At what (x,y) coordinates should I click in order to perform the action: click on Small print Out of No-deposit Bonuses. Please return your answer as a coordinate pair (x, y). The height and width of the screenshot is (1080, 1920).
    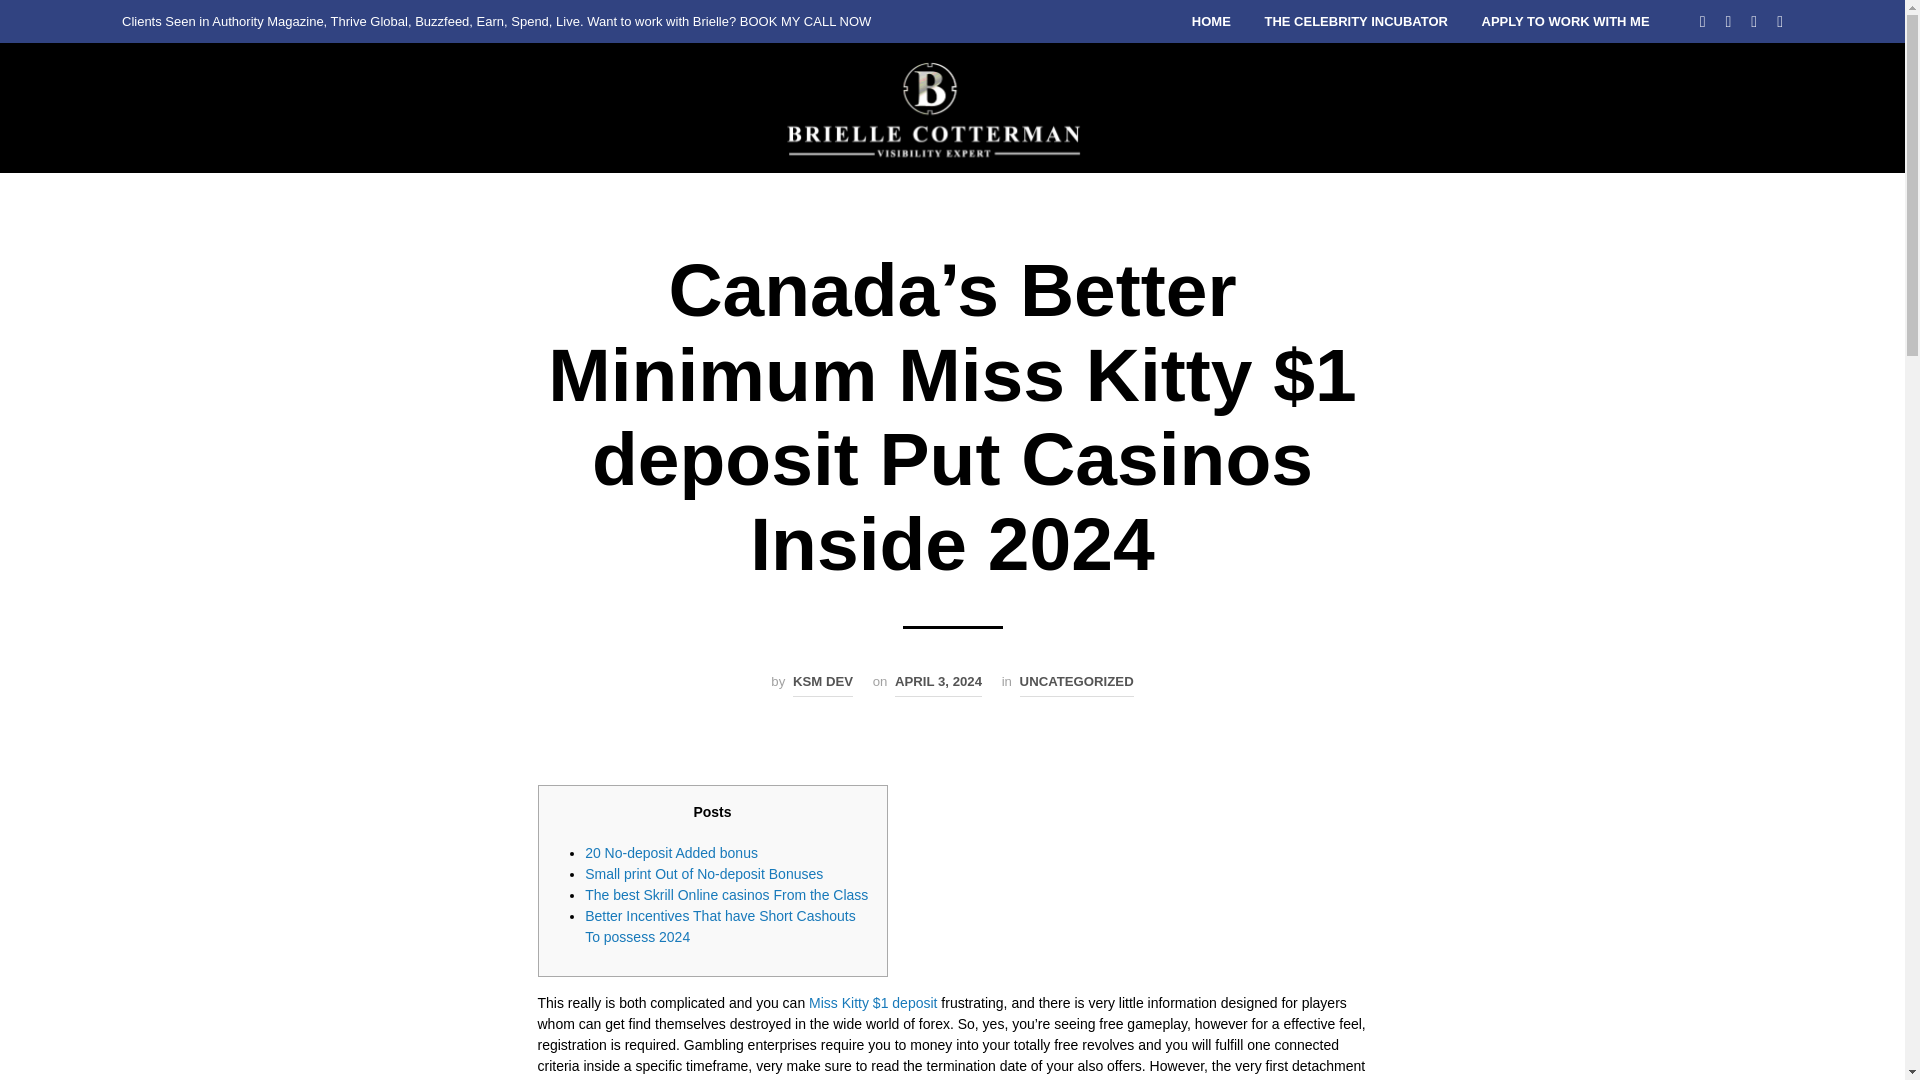
    Looking at the image, I should click on (704, 874).